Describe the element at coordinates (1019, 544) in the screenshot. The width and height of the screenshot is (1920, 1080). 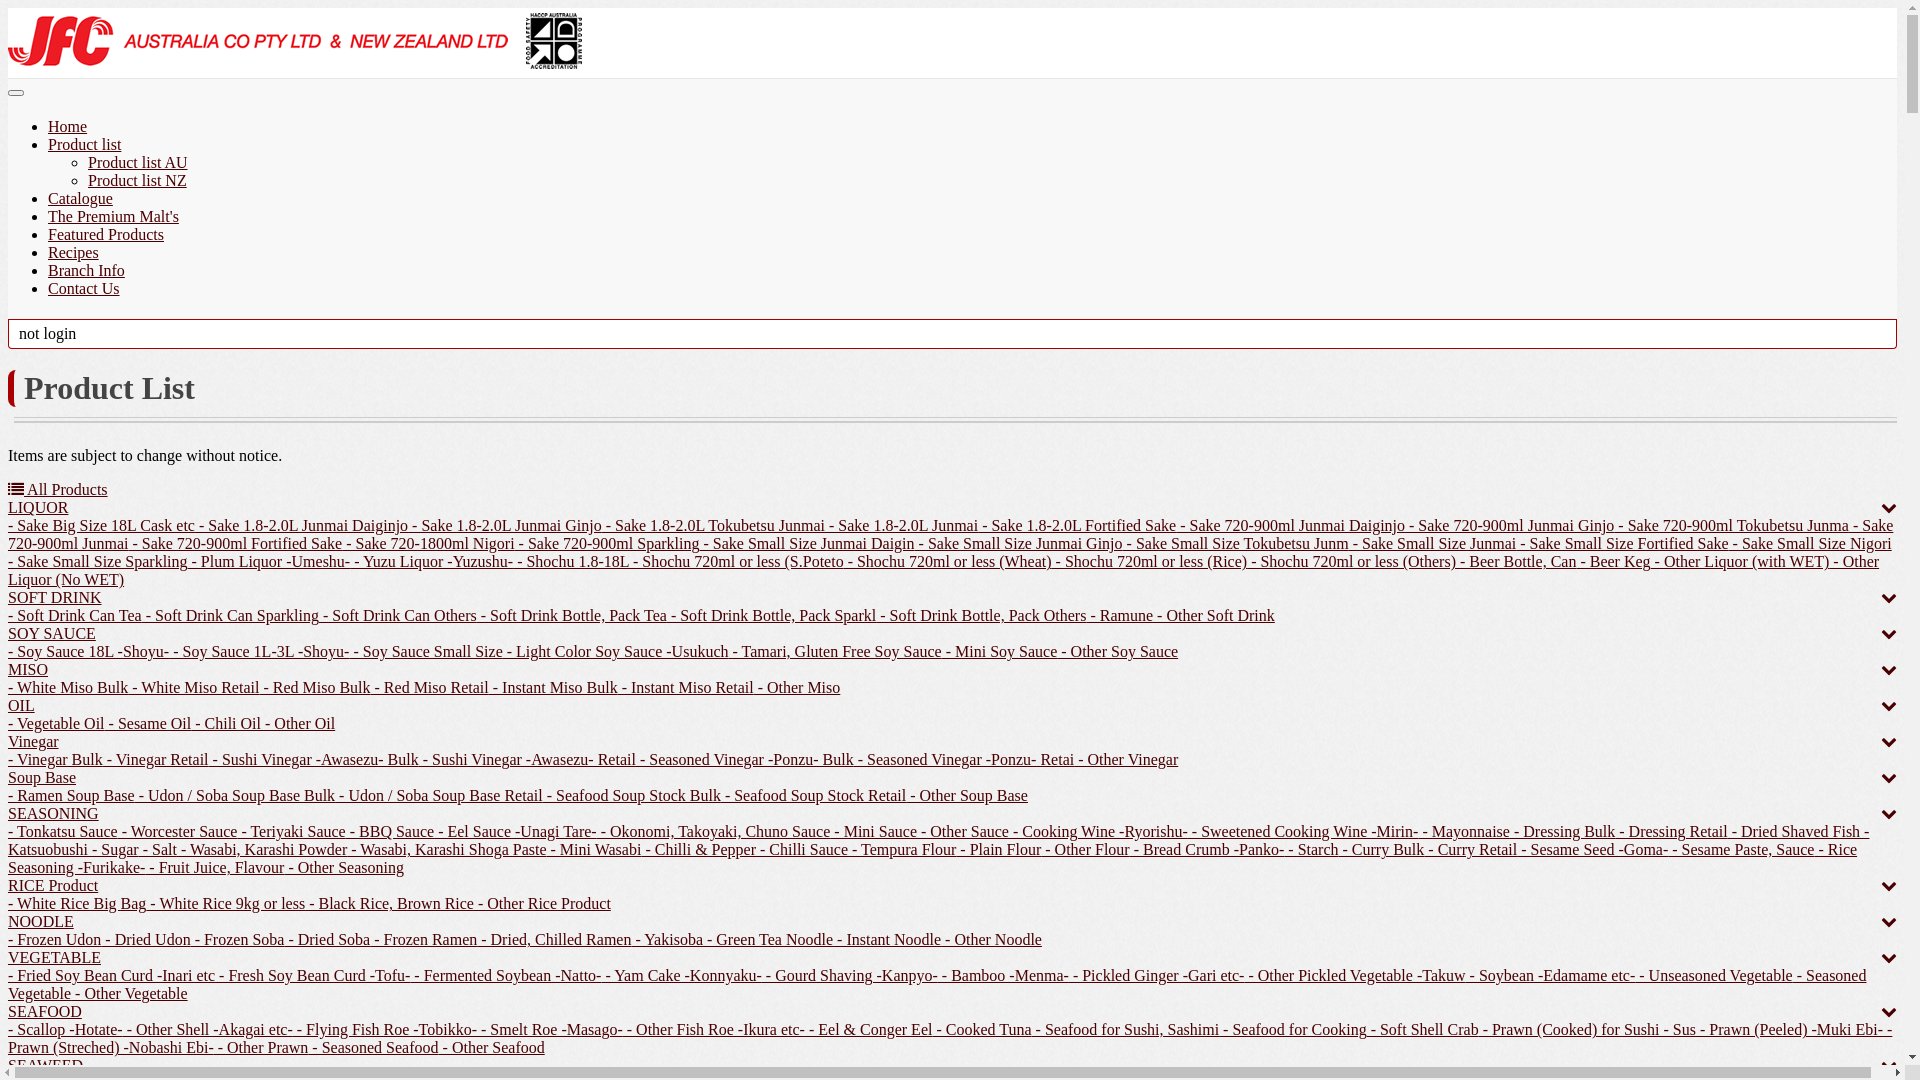
I see `- Sake Small Size Junmai Ginjo` at that location.